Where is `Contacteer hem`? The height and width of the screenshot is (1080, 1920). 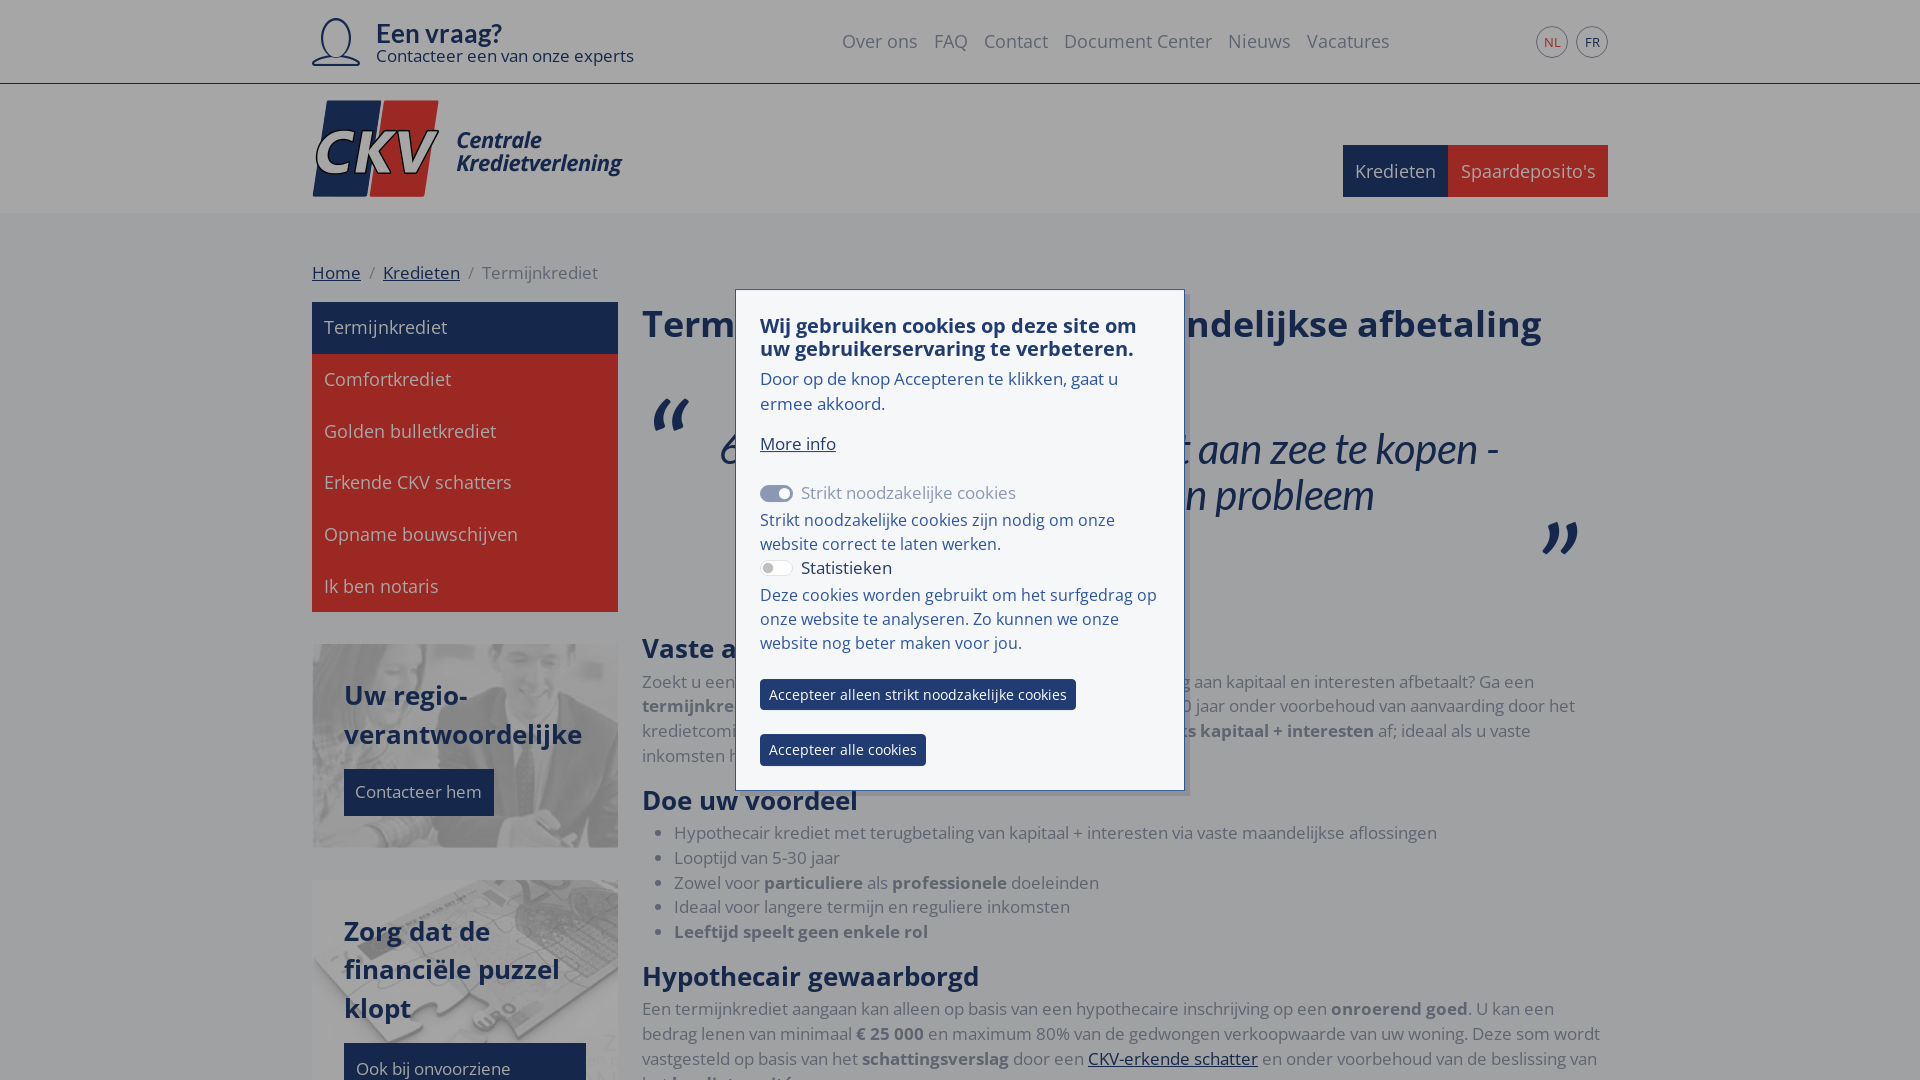 Contacteer hem is located at coordinates (418, 792).